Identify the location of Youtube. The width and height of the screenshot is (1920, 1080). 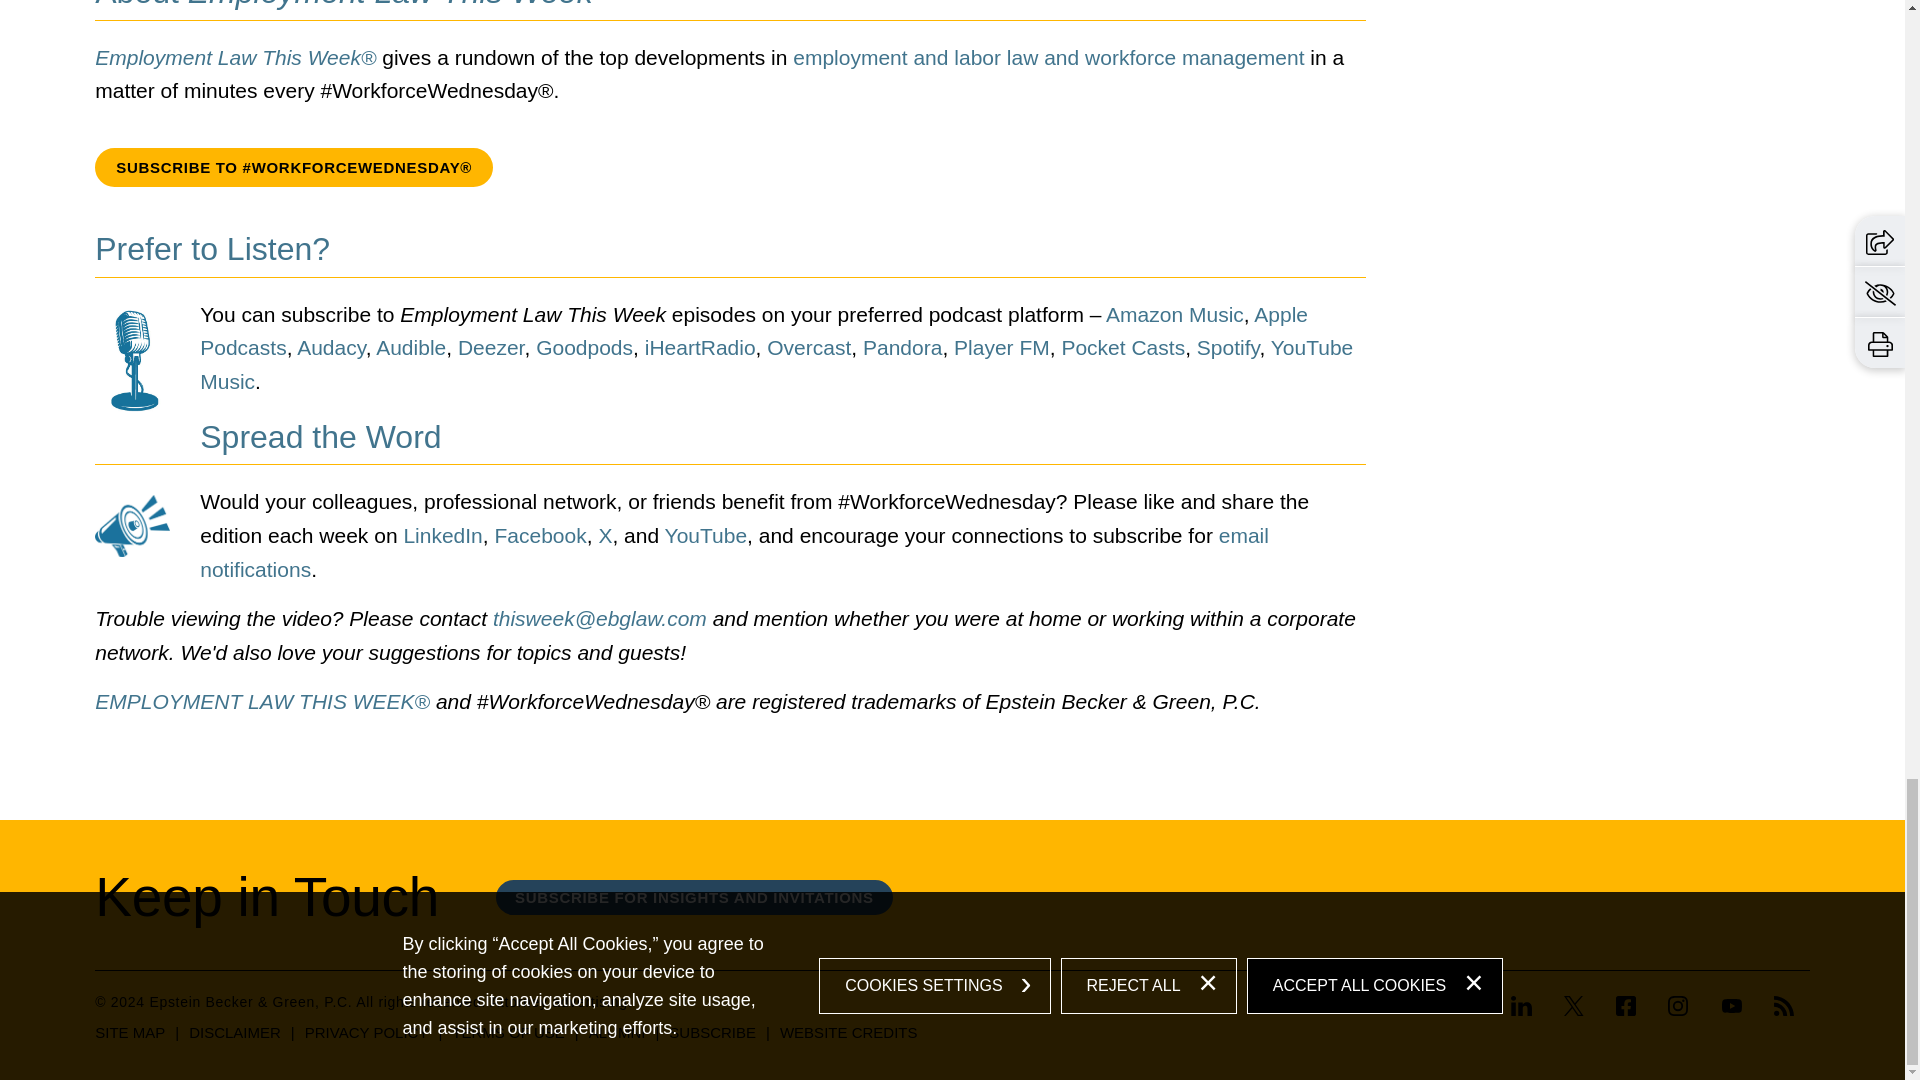
(1732, 1008).